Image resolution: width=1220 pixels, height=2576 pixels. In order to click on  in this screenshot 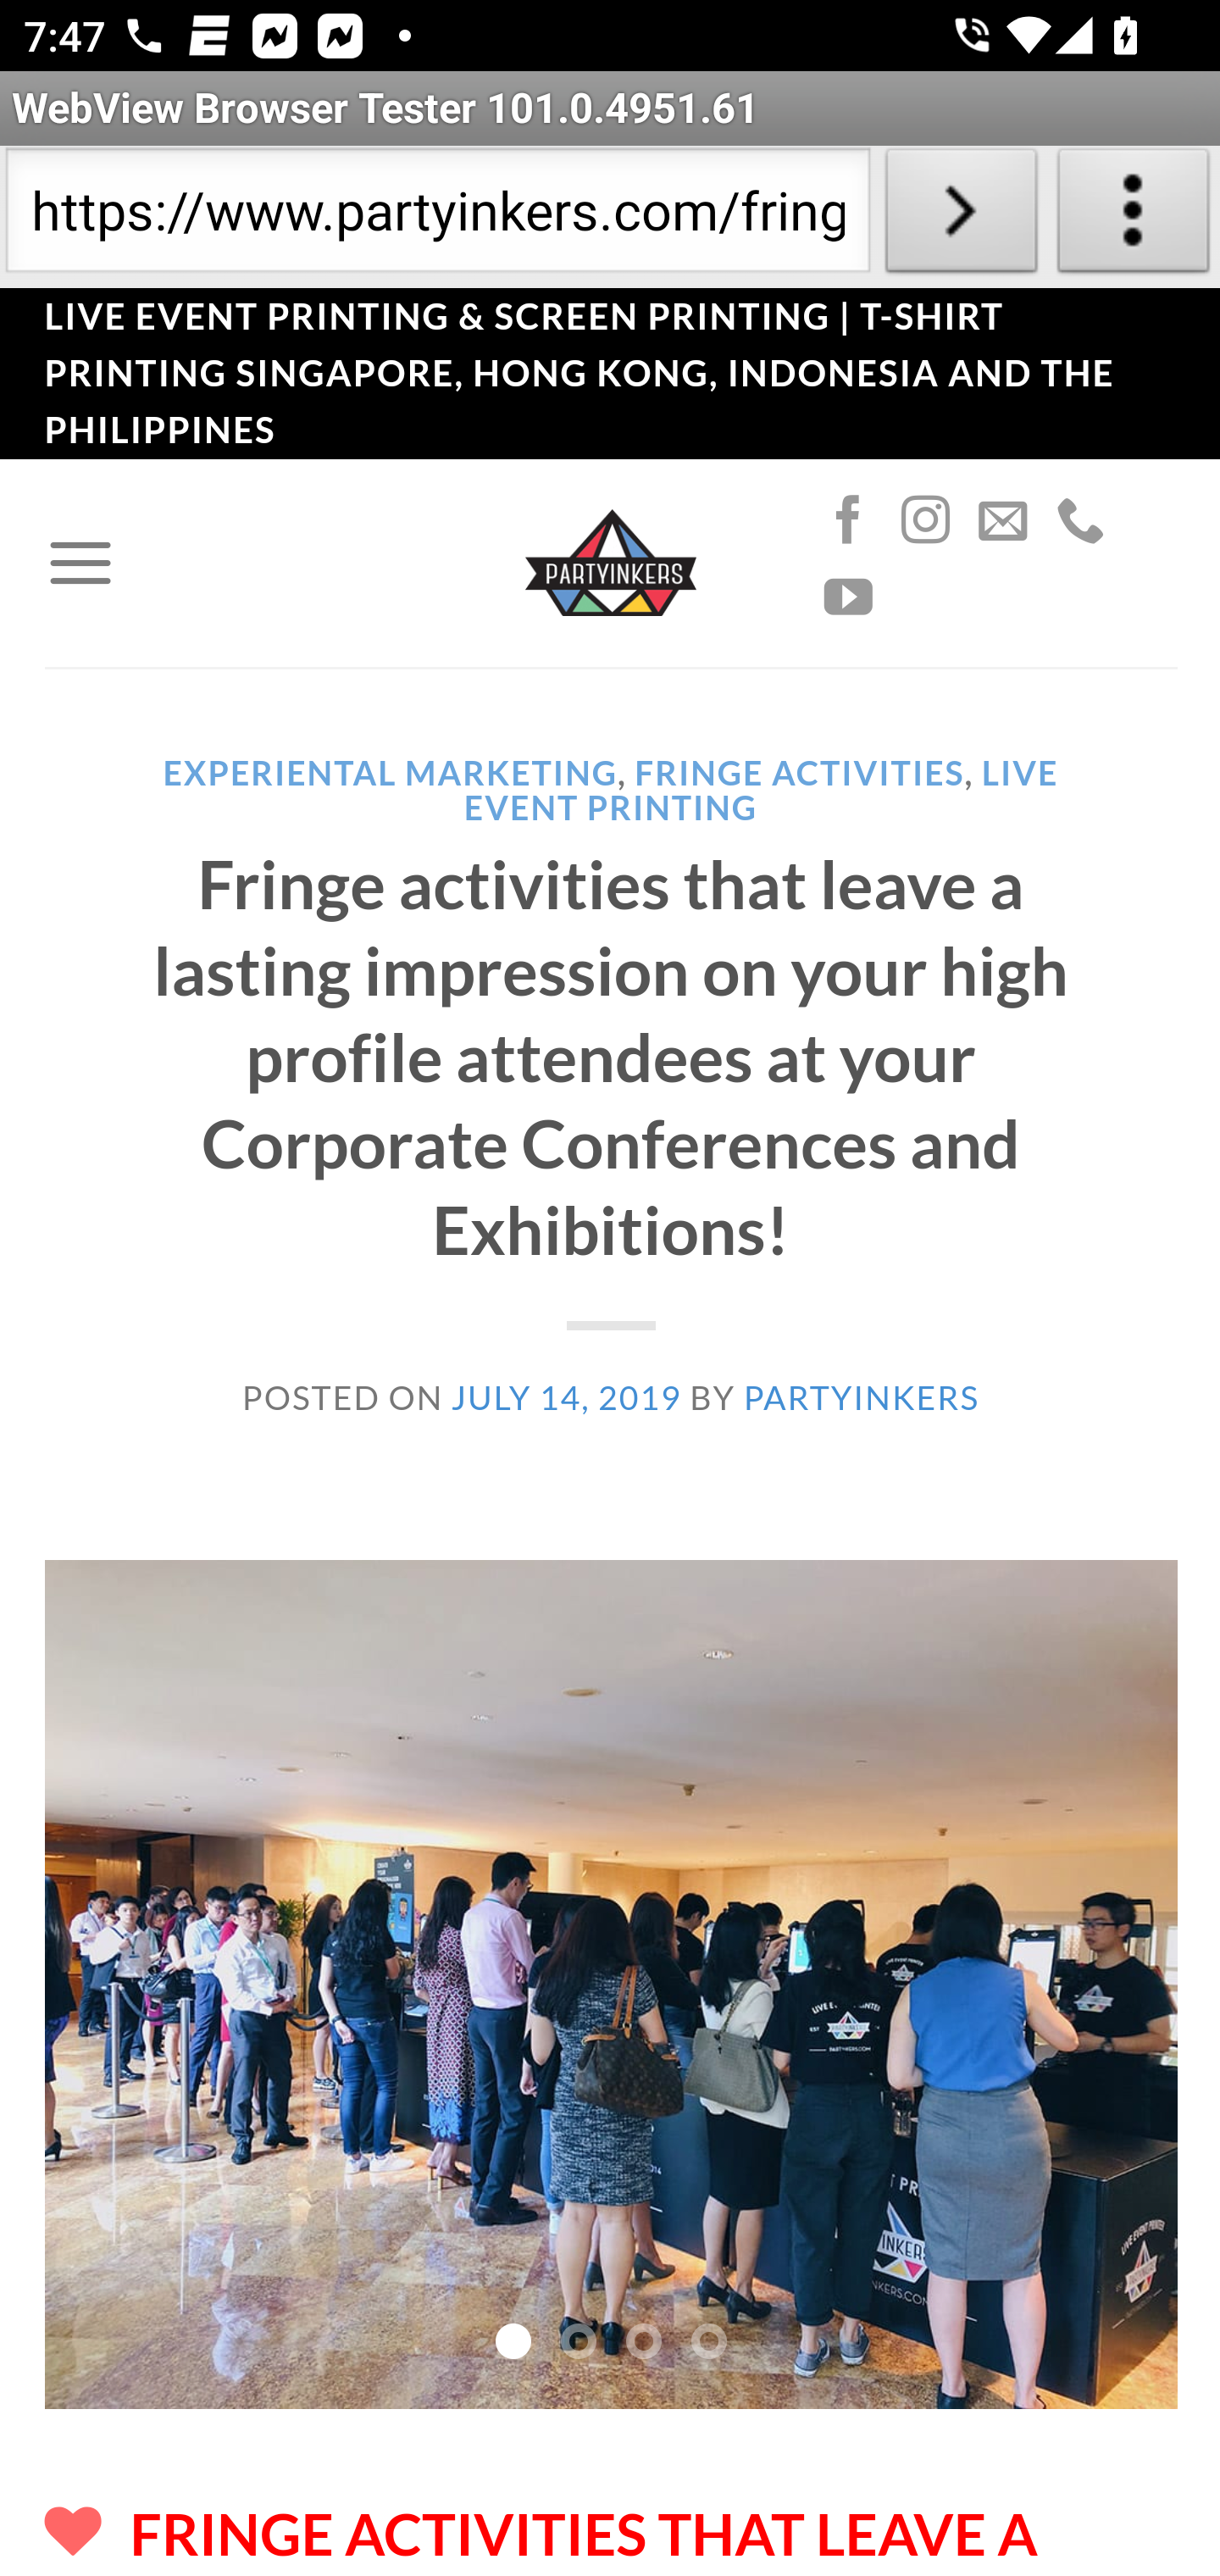, I will do `click(847, 521)`.